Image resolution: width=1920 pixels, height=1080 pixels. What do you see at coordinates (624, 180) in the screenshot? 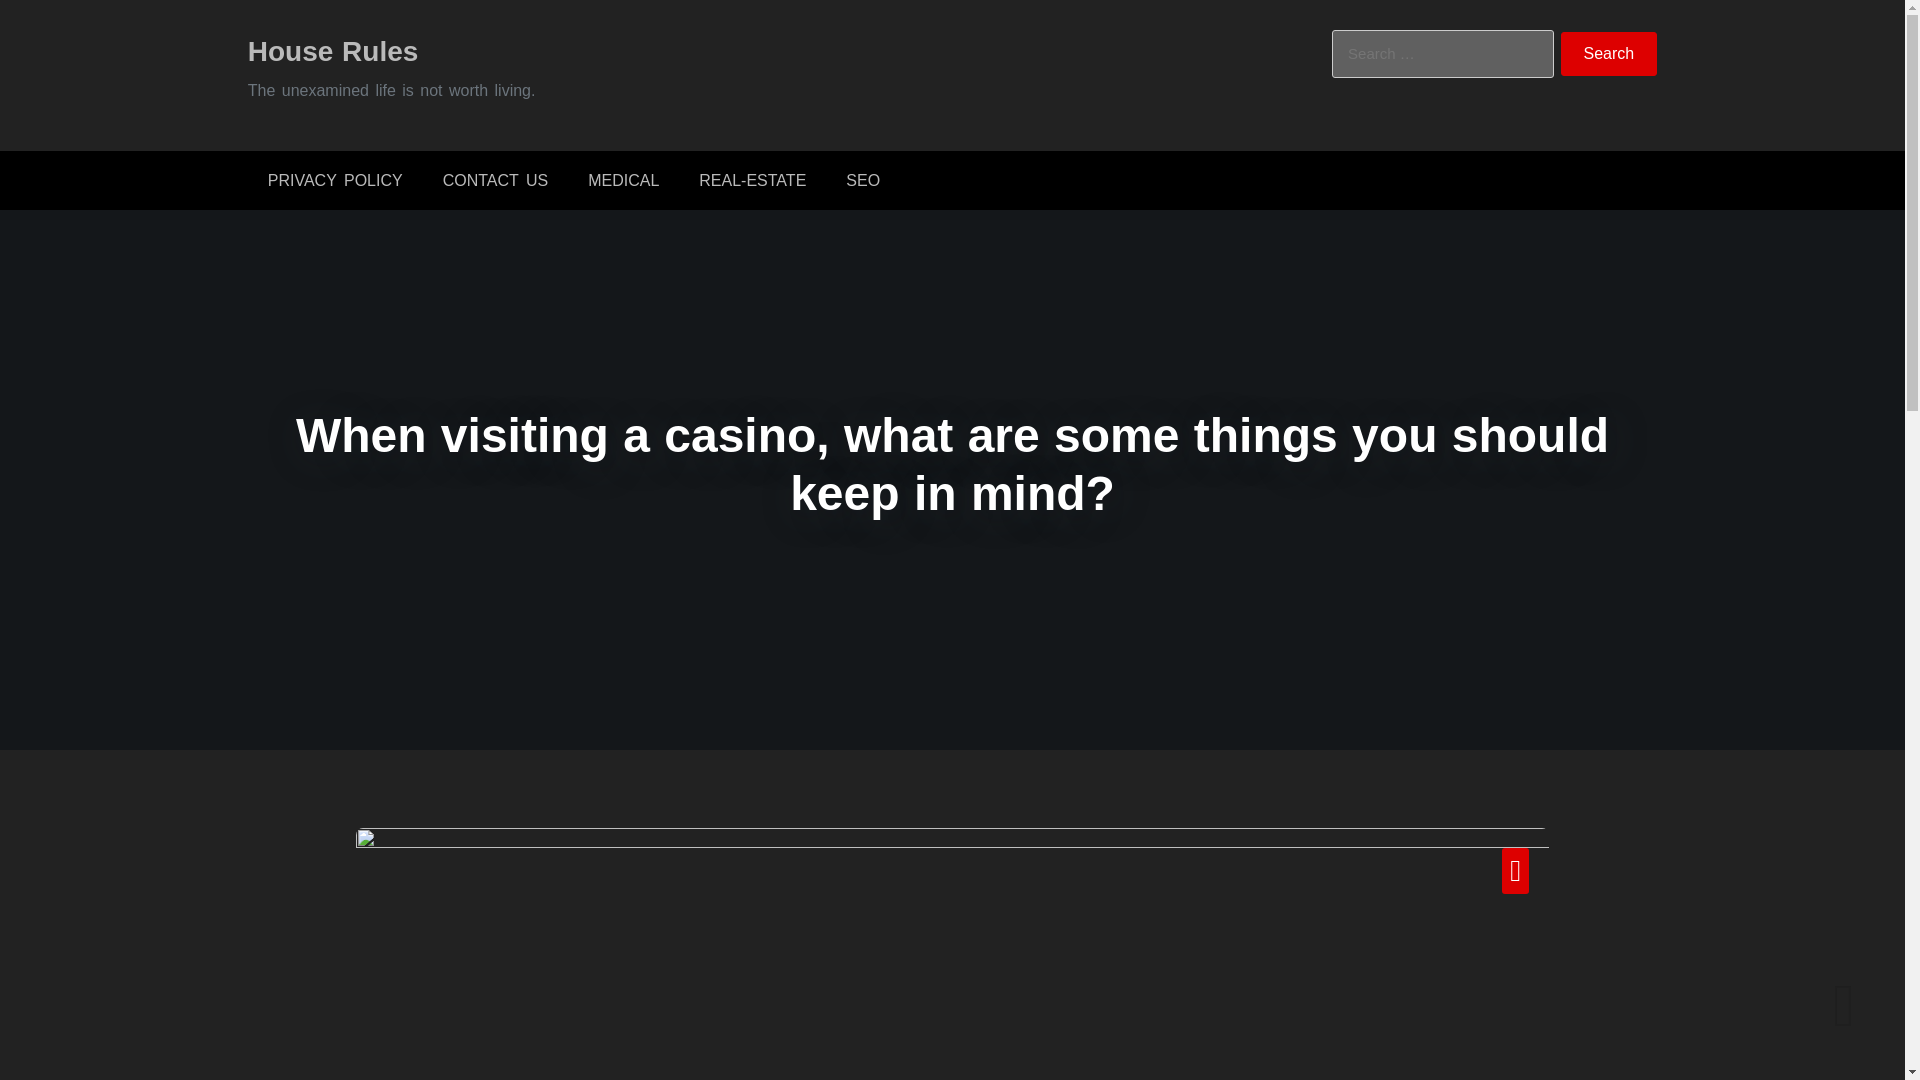
I see `MEDICAL` at bounding box center [624, 180].